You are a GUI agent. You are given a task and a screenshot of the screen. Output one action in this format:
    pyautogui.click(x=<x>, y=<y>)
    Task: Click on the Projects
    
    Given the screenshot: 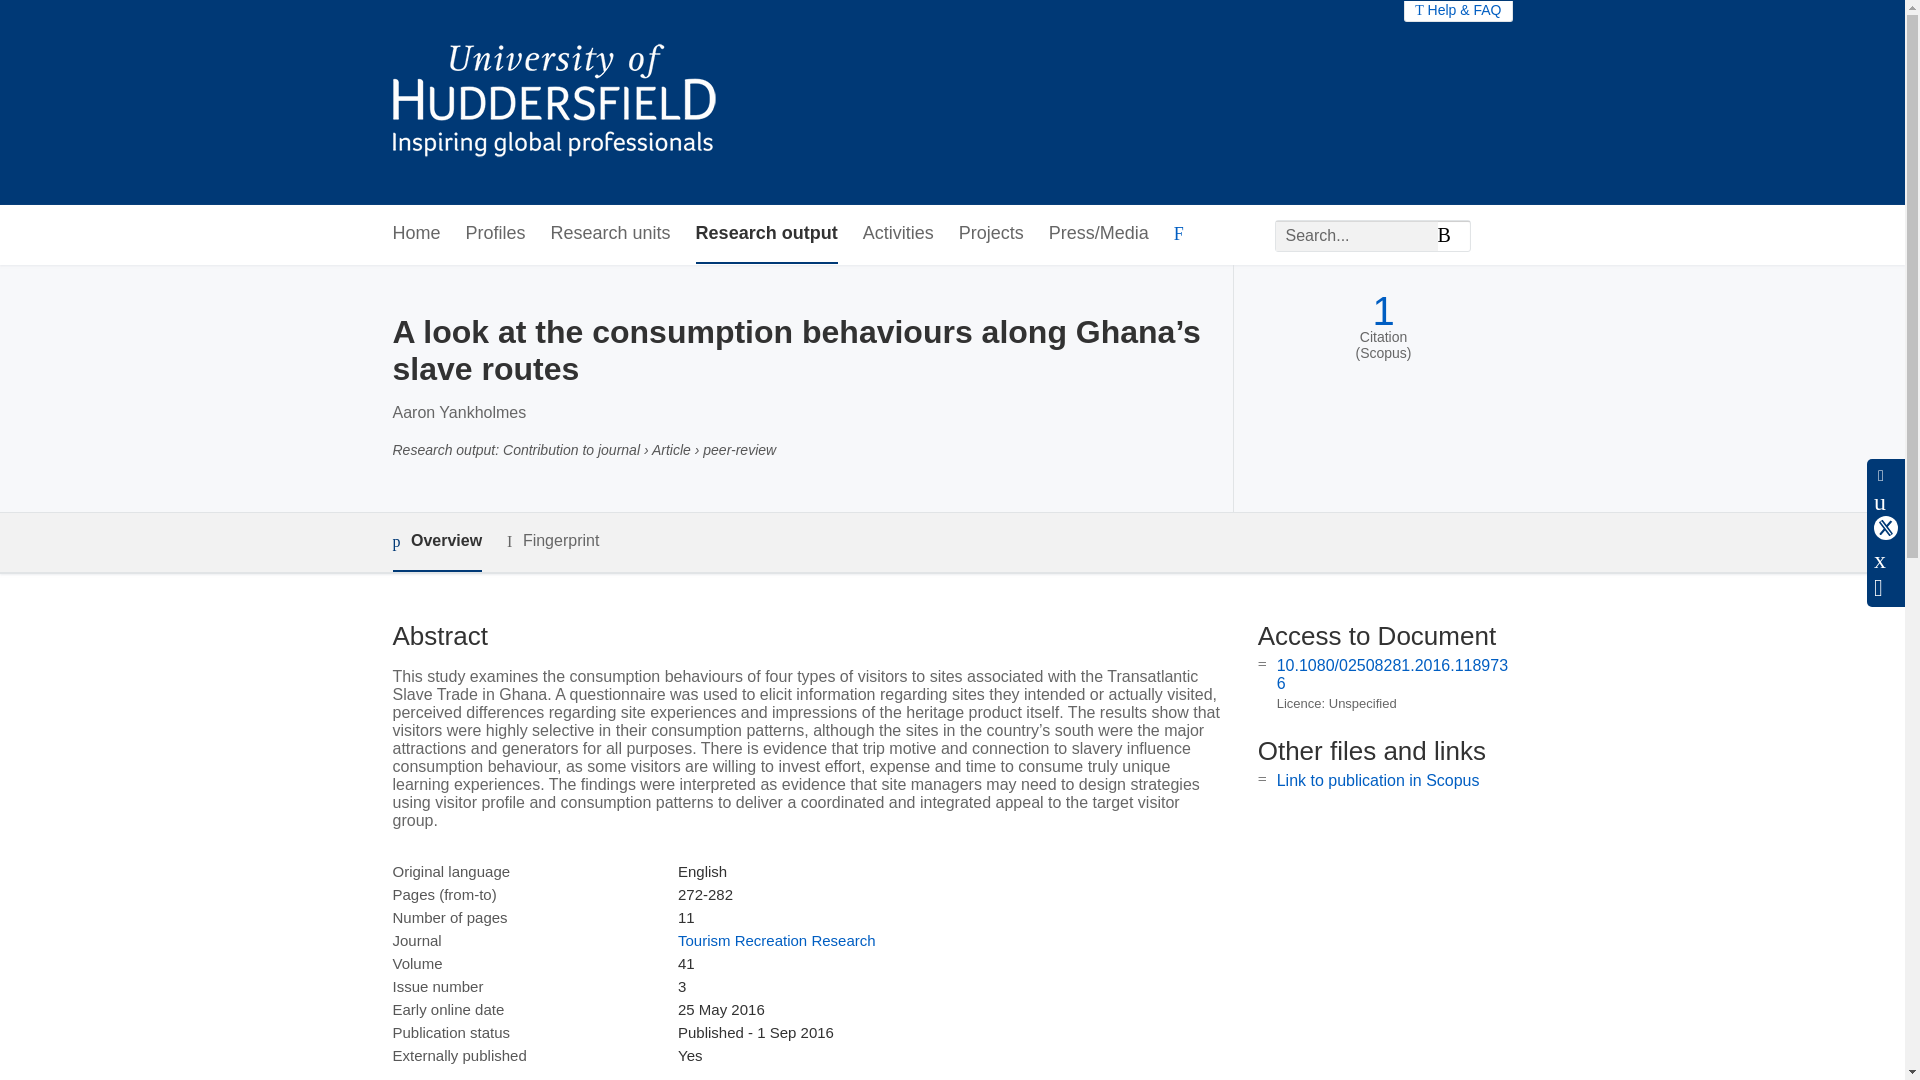 What is the action you would take?
    pyautogui.click(x=990, y=234)
    